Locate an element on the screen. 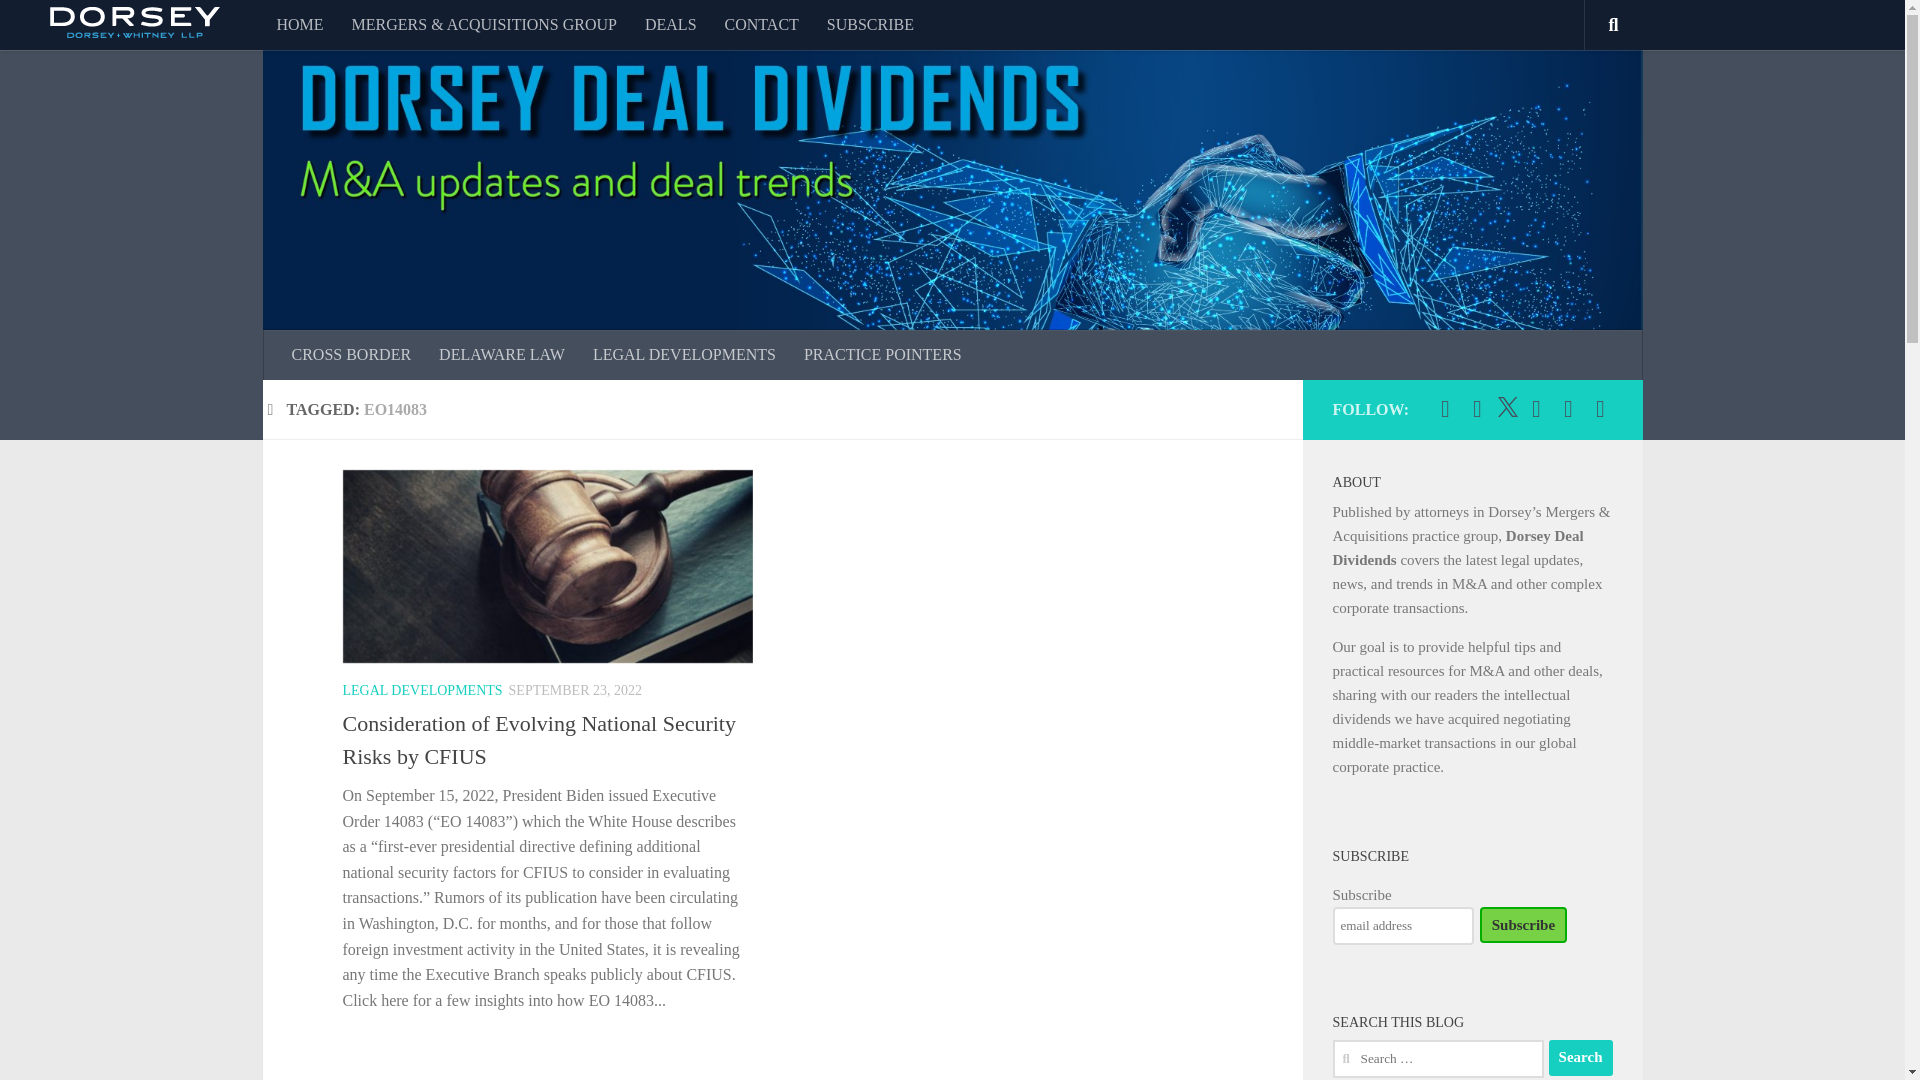 The image size is (1920, 1080). PRACTICE POINTERS is located at coordinates (882, 355).